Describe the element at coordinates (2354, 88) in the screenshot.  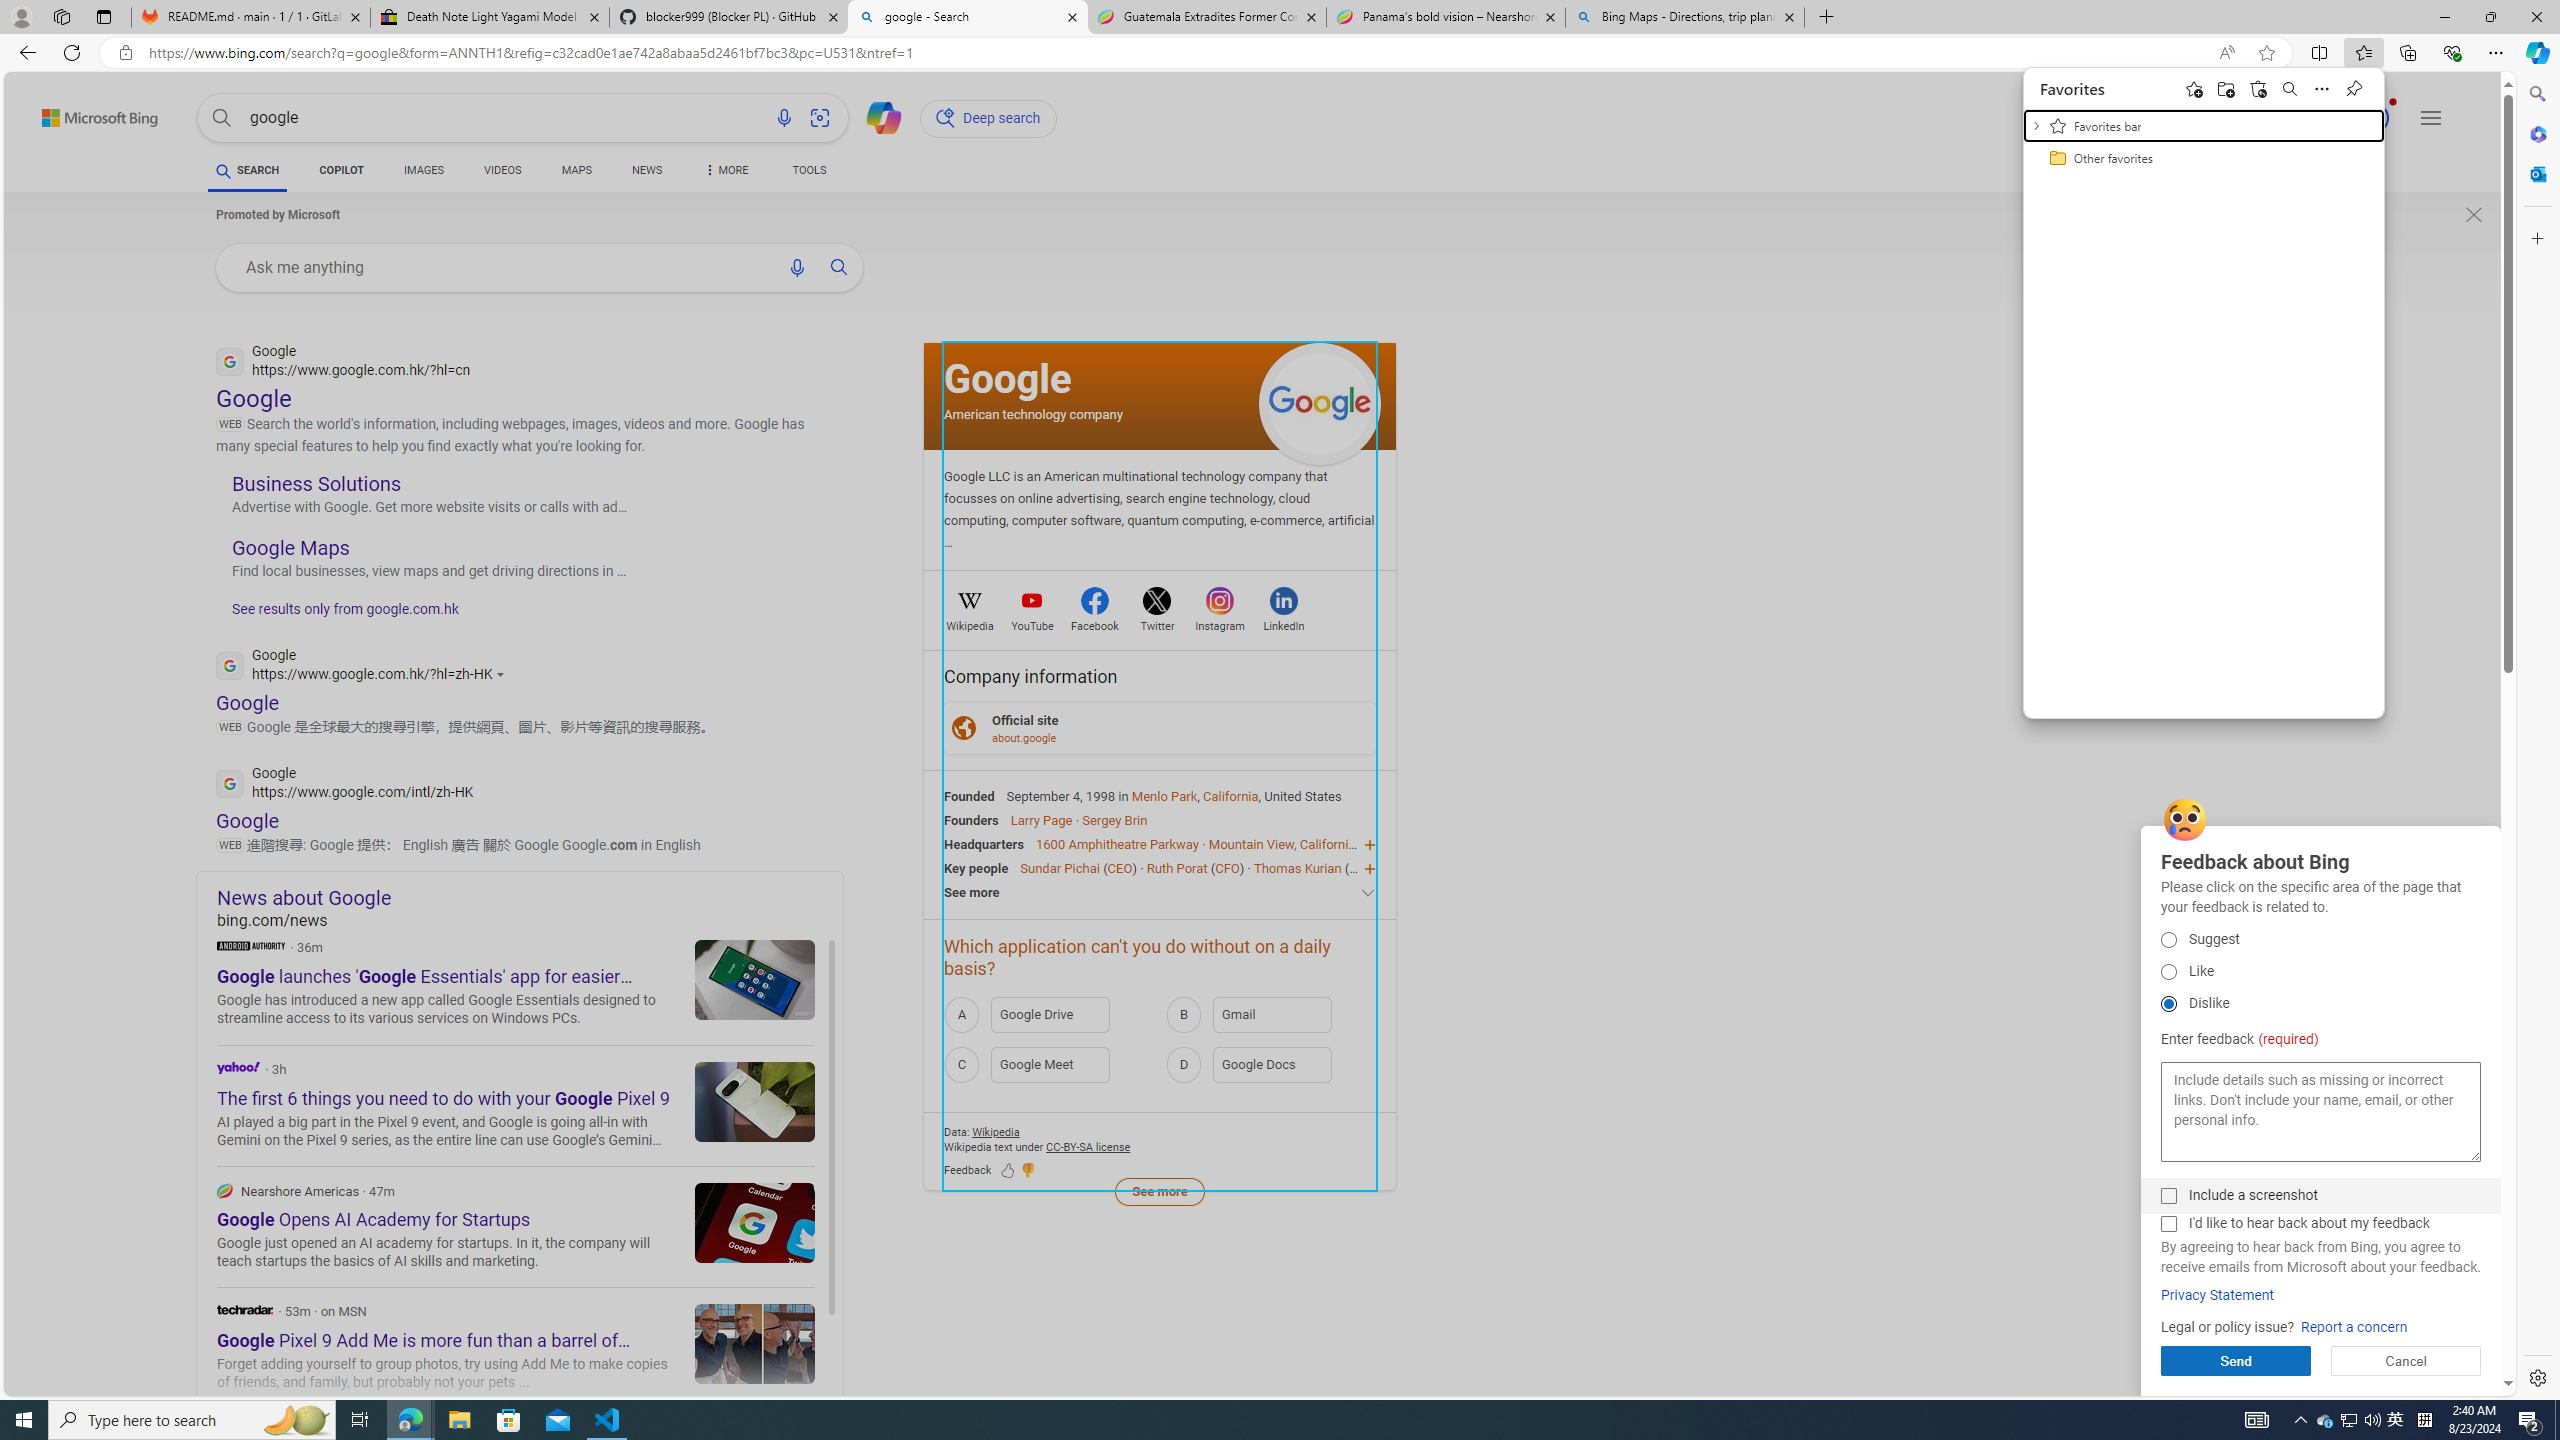
I see `Start` at that location.